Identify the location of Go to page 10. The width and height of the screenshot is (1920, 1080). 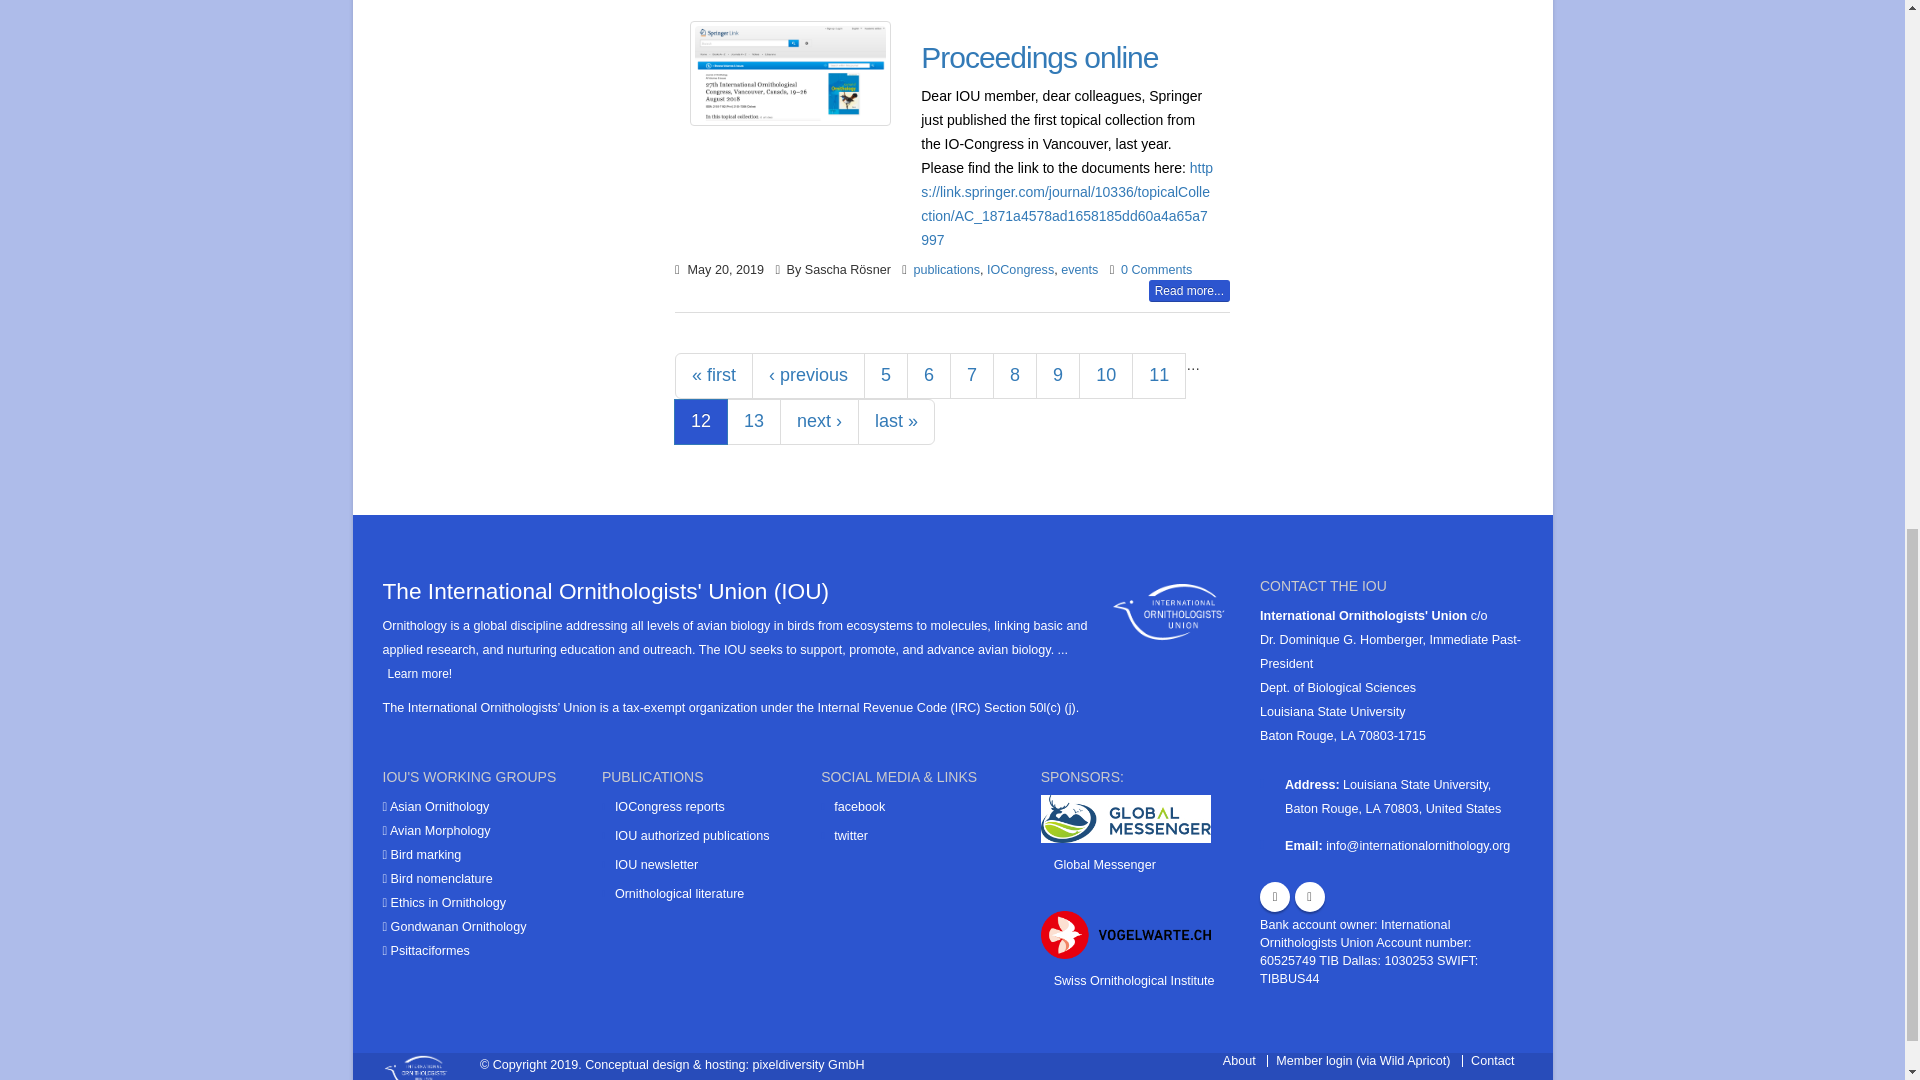
(1106, 376).